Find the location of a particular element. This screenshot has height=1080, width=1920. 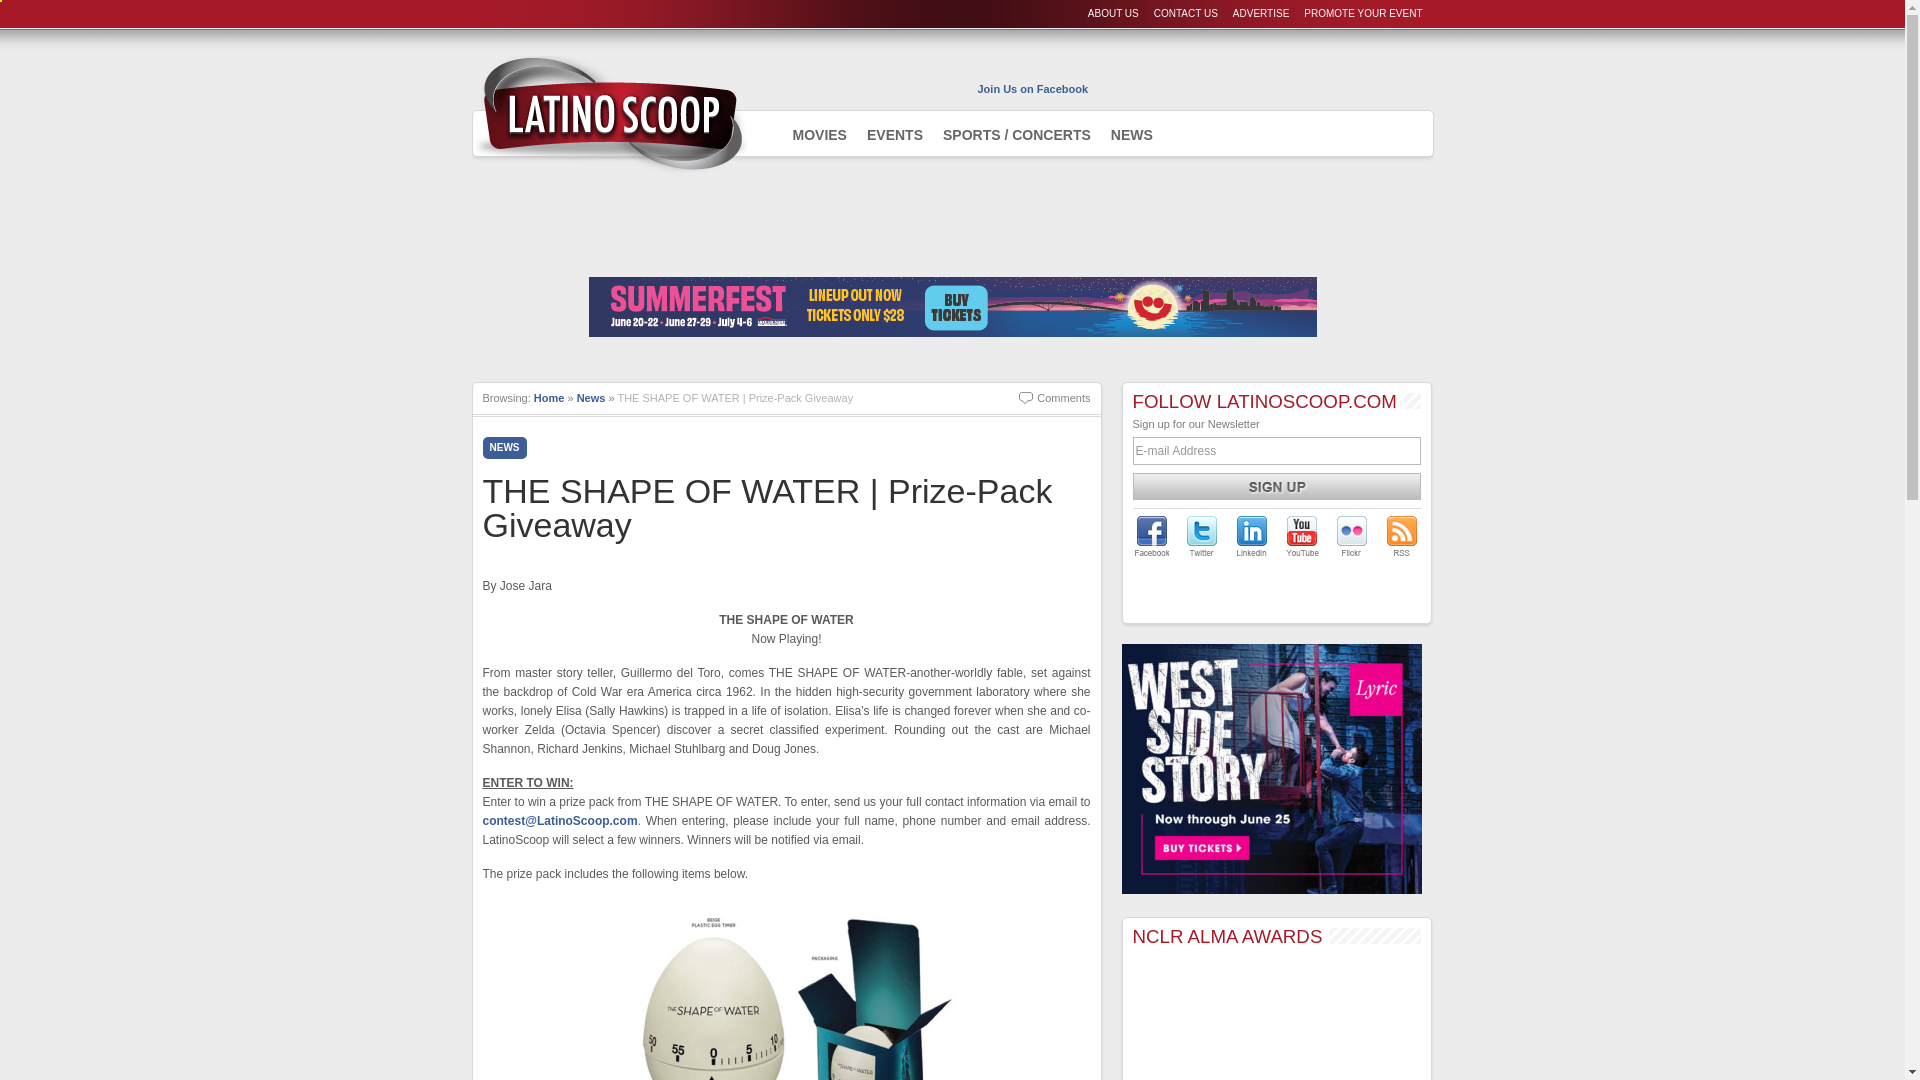

Advertise is located at coordinates (1261, 13).